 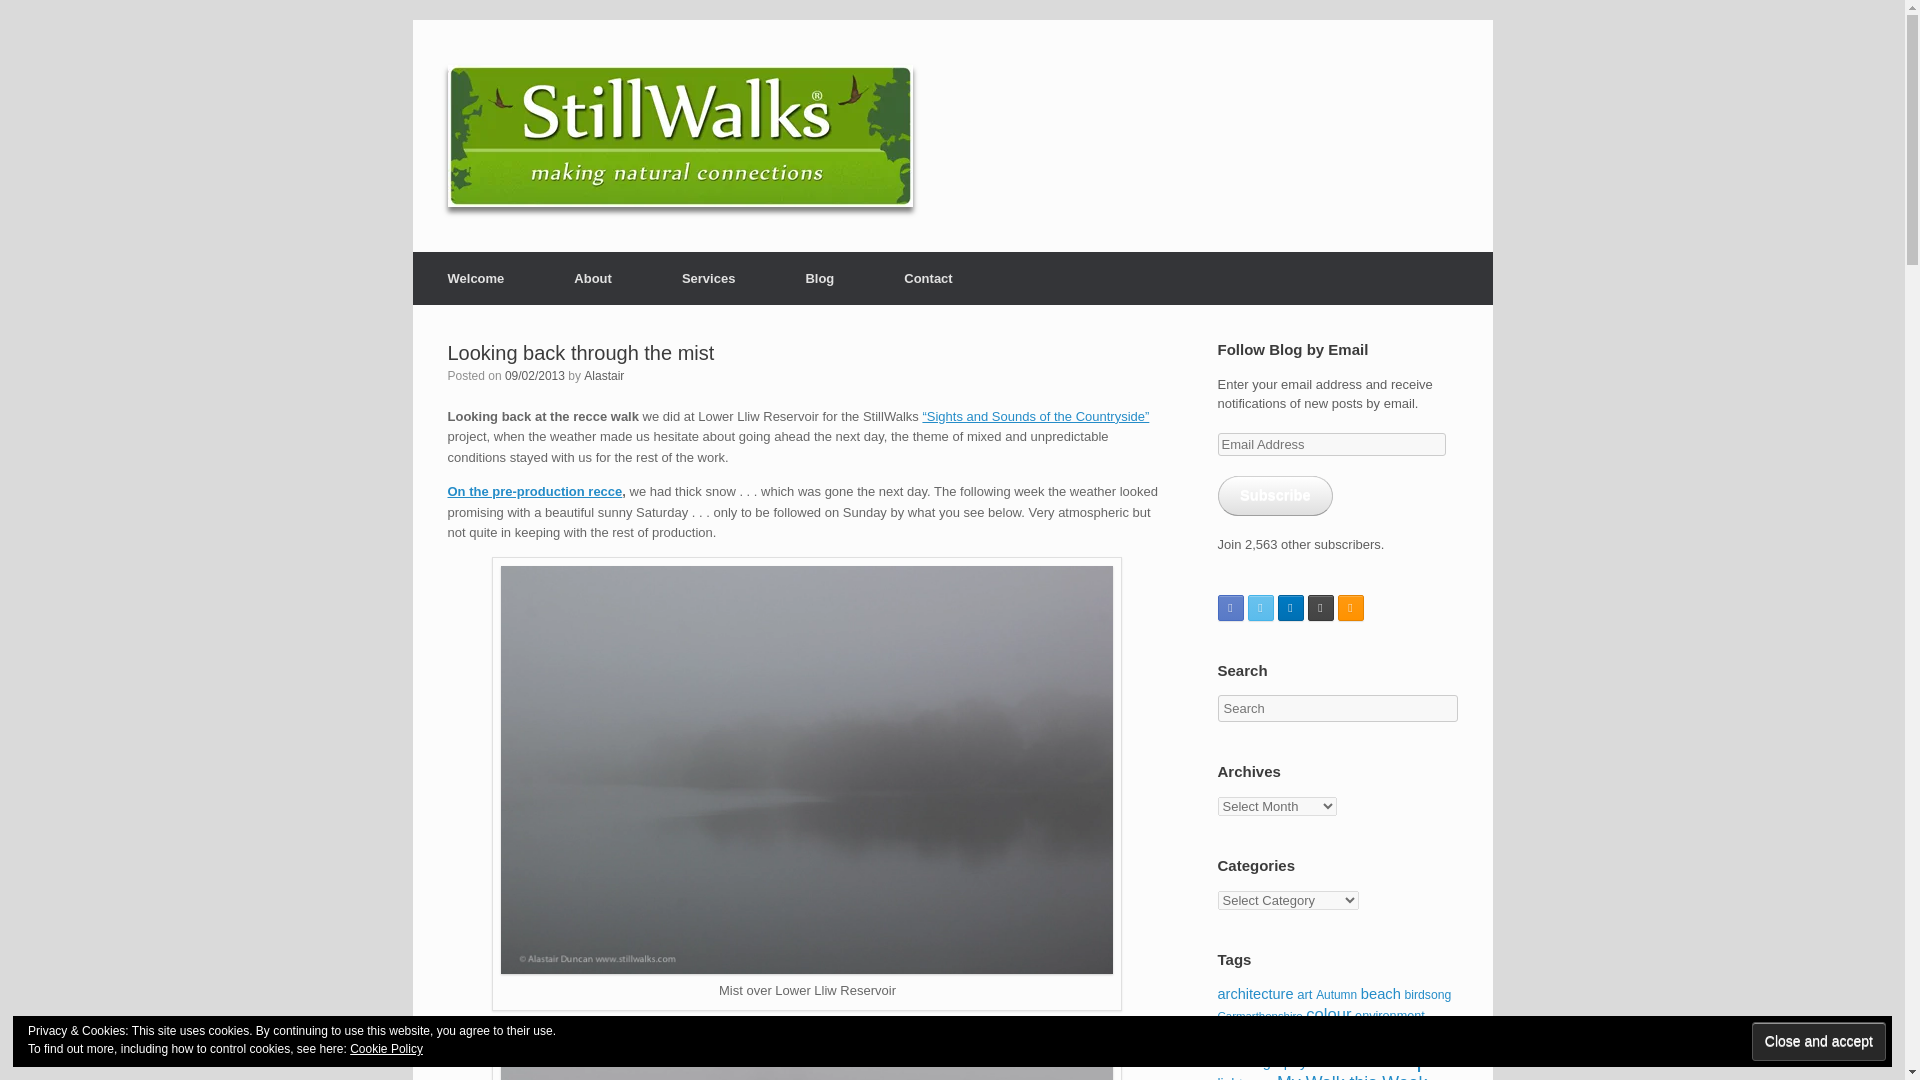 I want to click on Welcome, so click(x=476, y=278).